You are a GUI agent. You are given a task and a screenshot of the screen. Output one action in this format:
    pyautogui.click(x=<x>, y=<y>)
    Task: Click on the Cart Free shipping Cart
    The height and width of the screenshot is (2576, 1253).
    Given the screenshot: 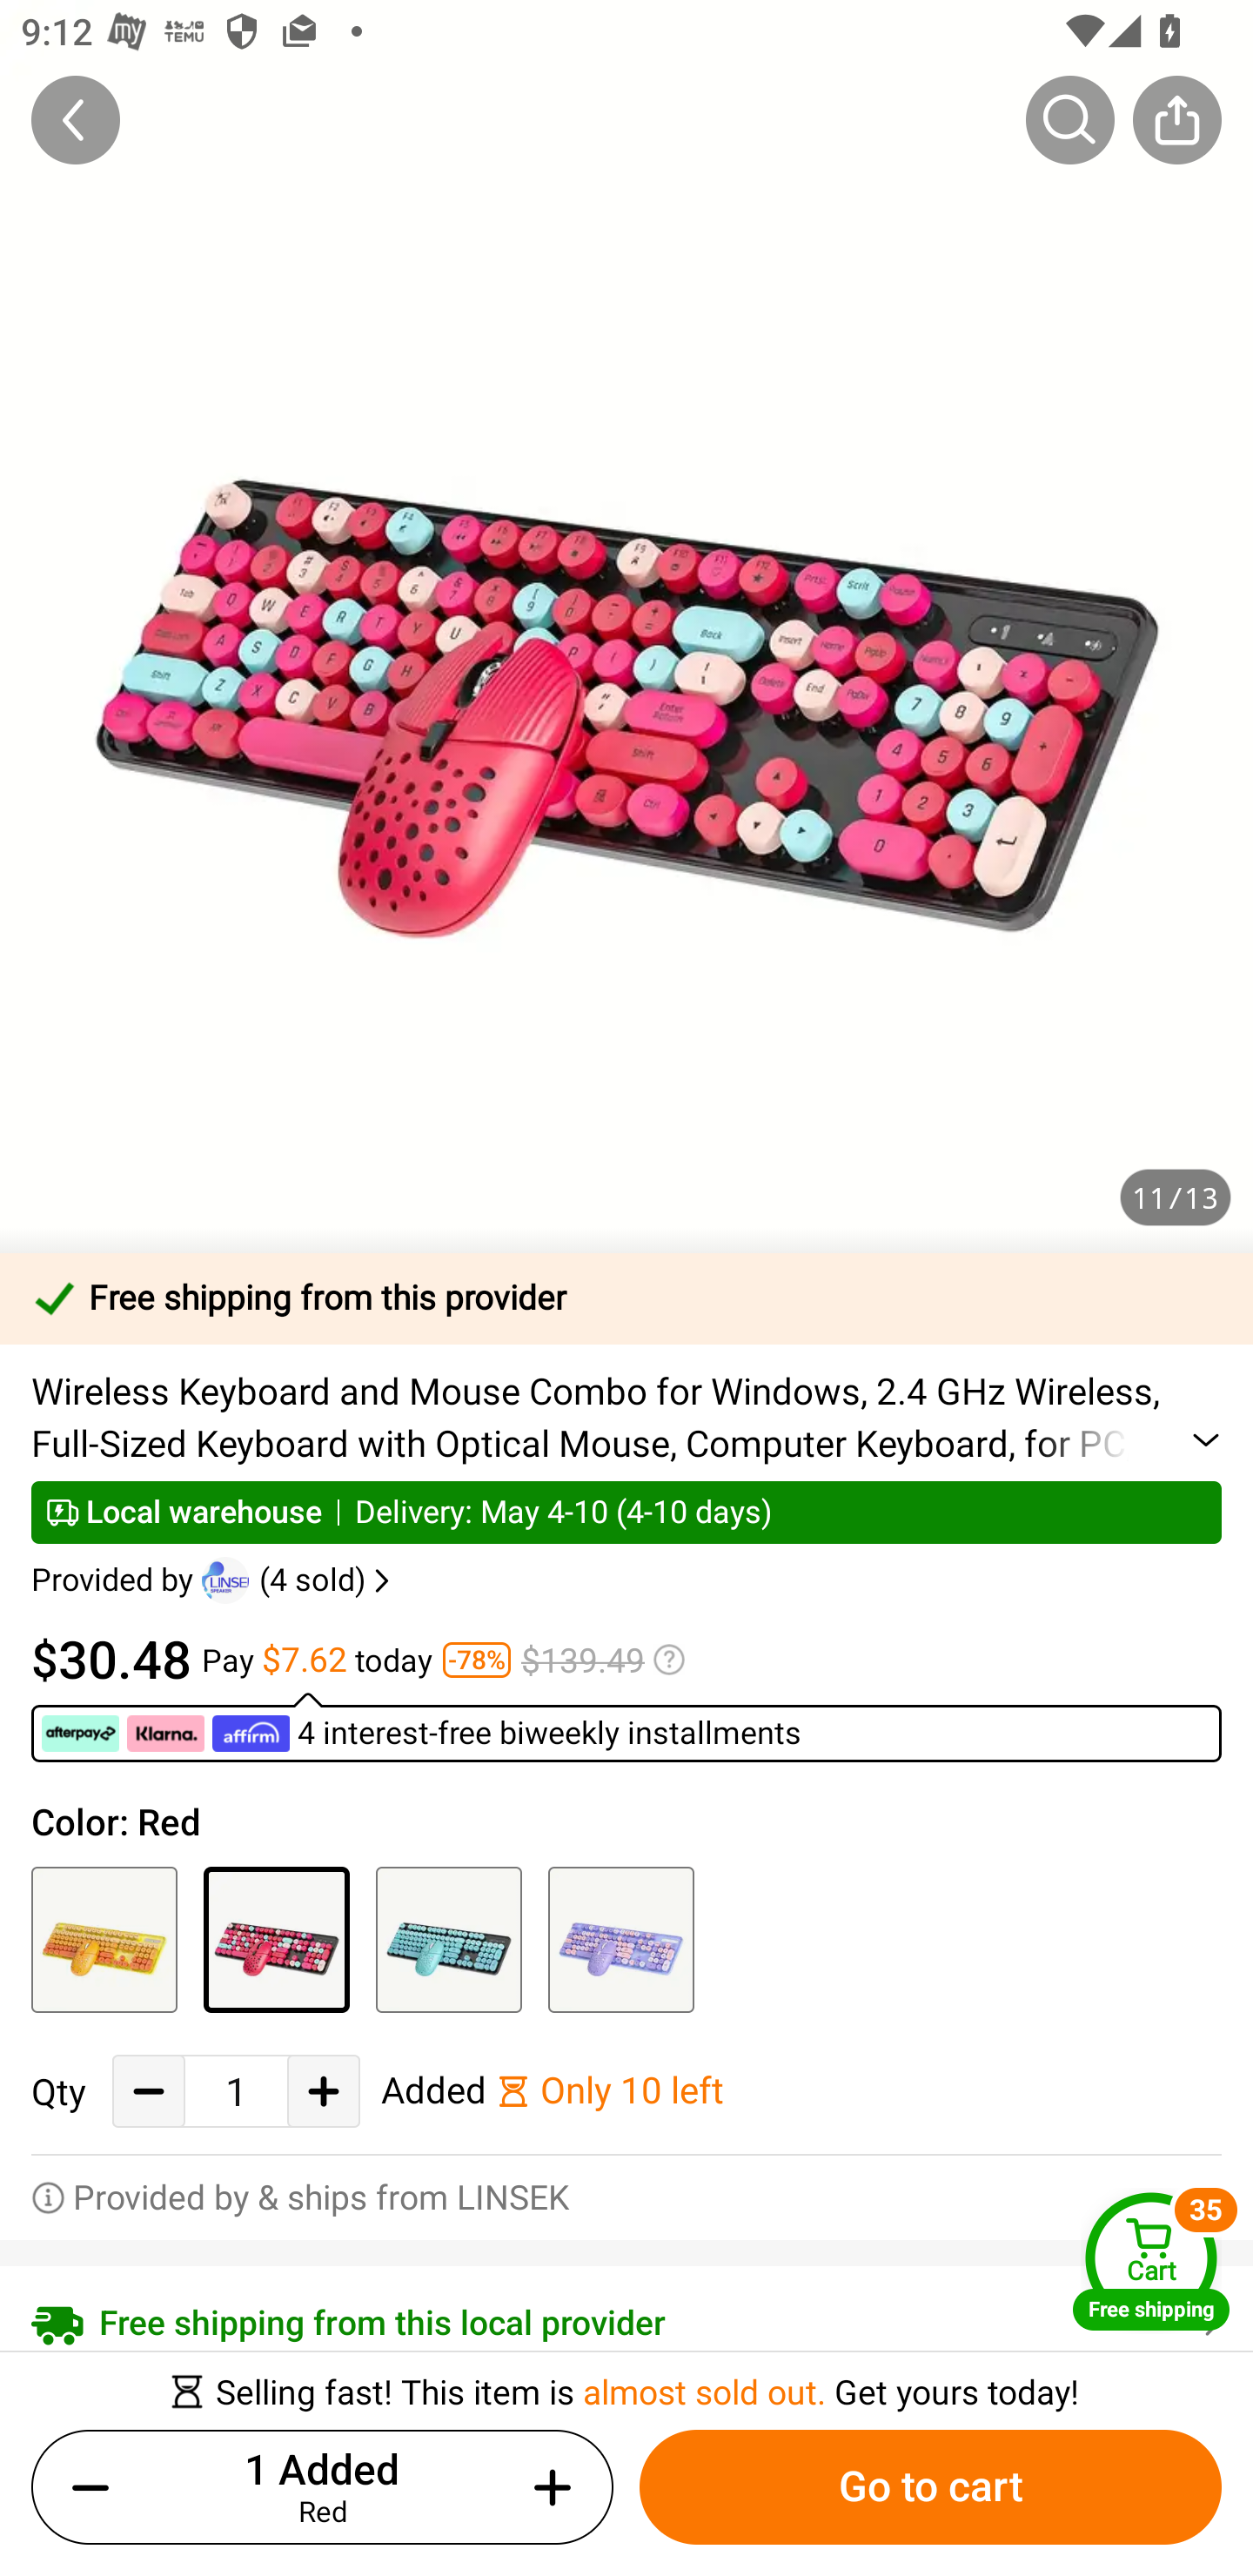 What is the action you would take?
    pyautogui.click(x=1151, y=2260)
    